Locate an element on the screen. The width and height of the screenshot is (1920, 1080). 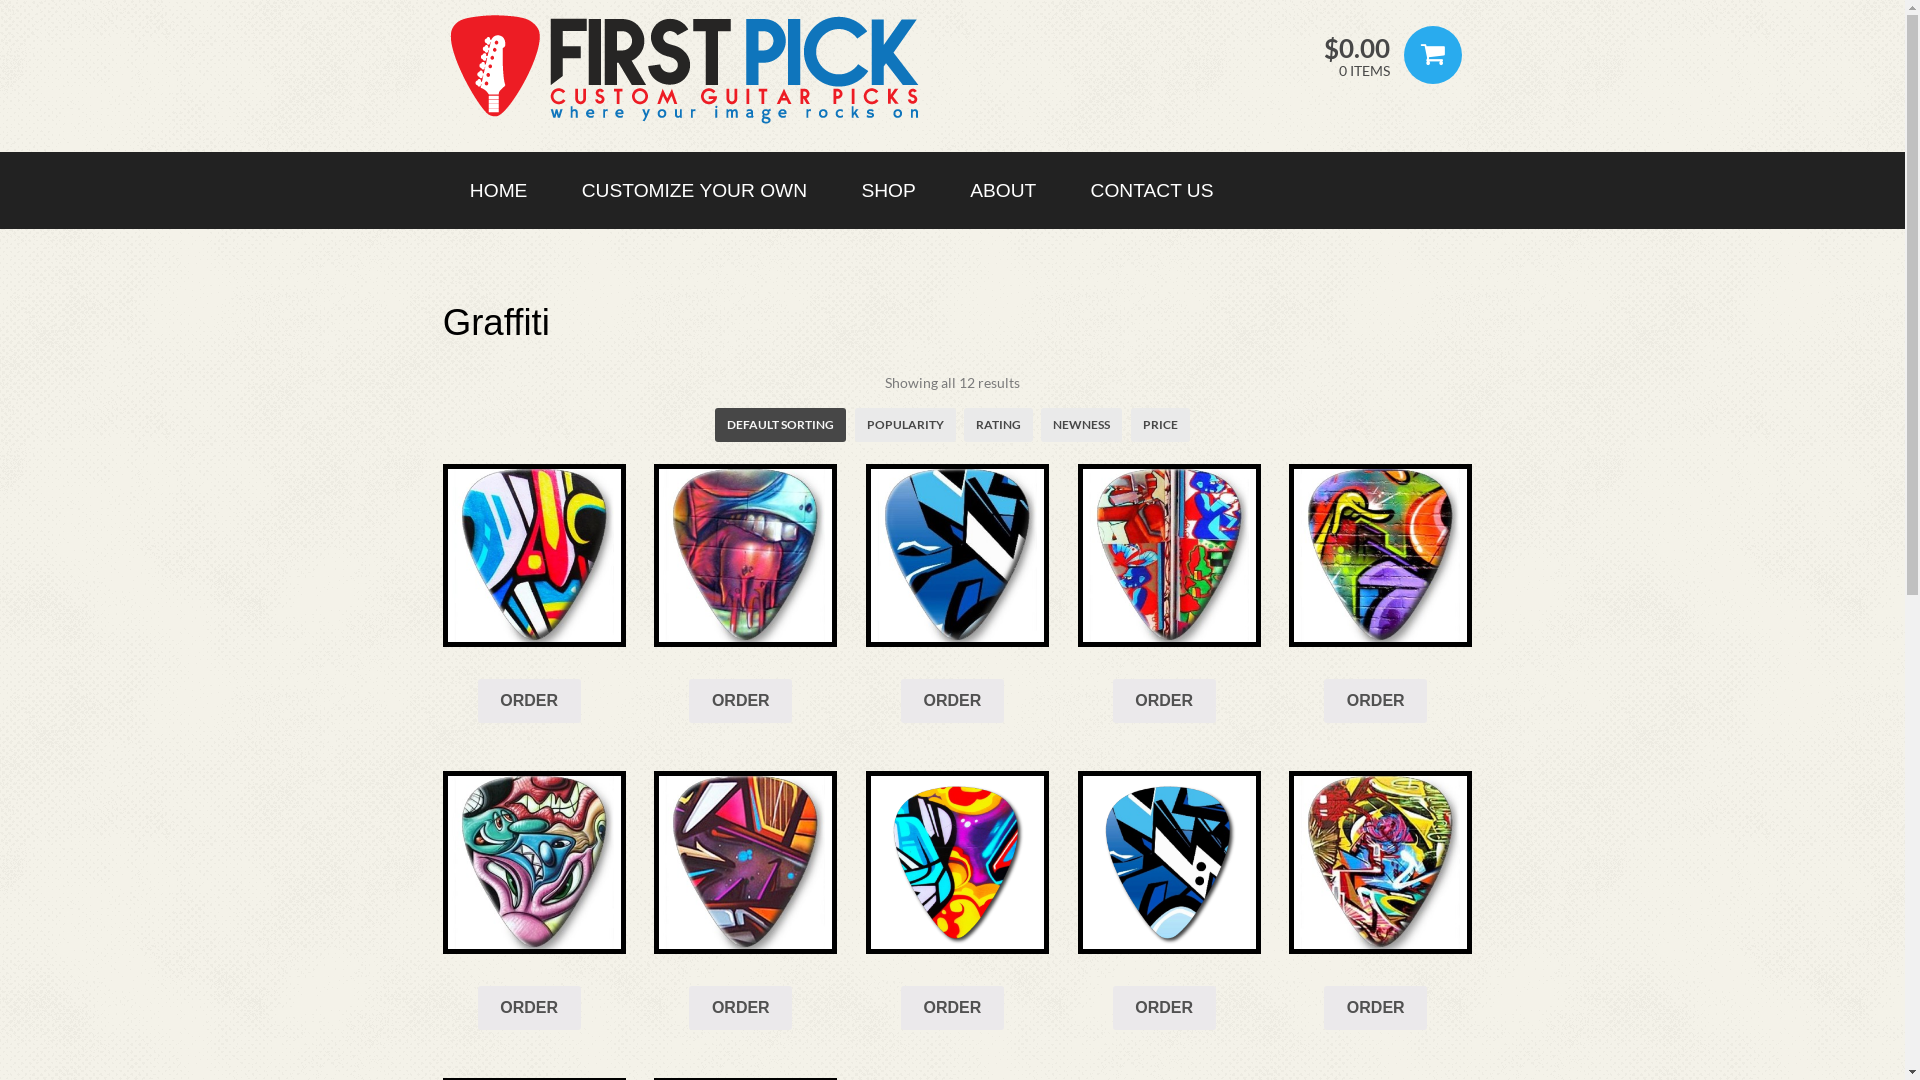
ORDER is located at coordinates (530, 1008).